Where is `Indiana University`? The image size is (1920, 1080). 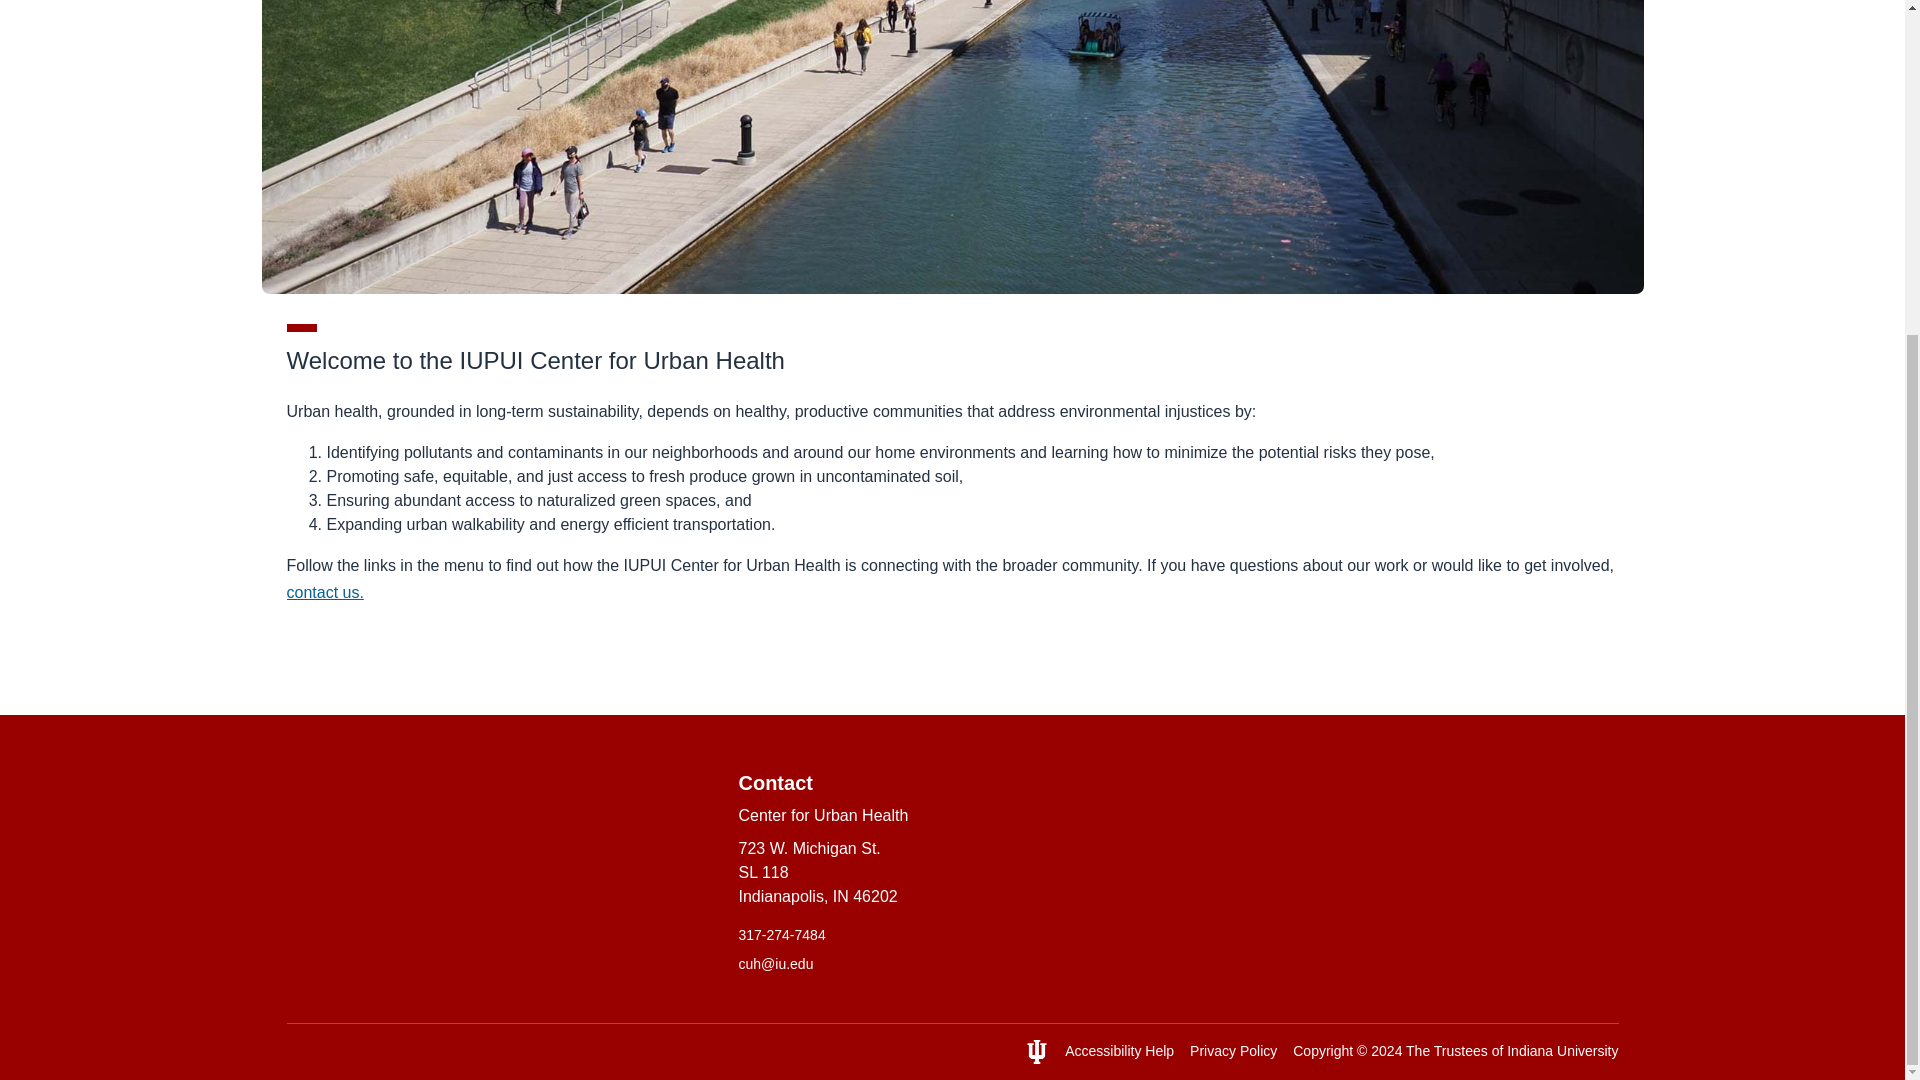 Indiana University is located at coordinates (1562, 1051).